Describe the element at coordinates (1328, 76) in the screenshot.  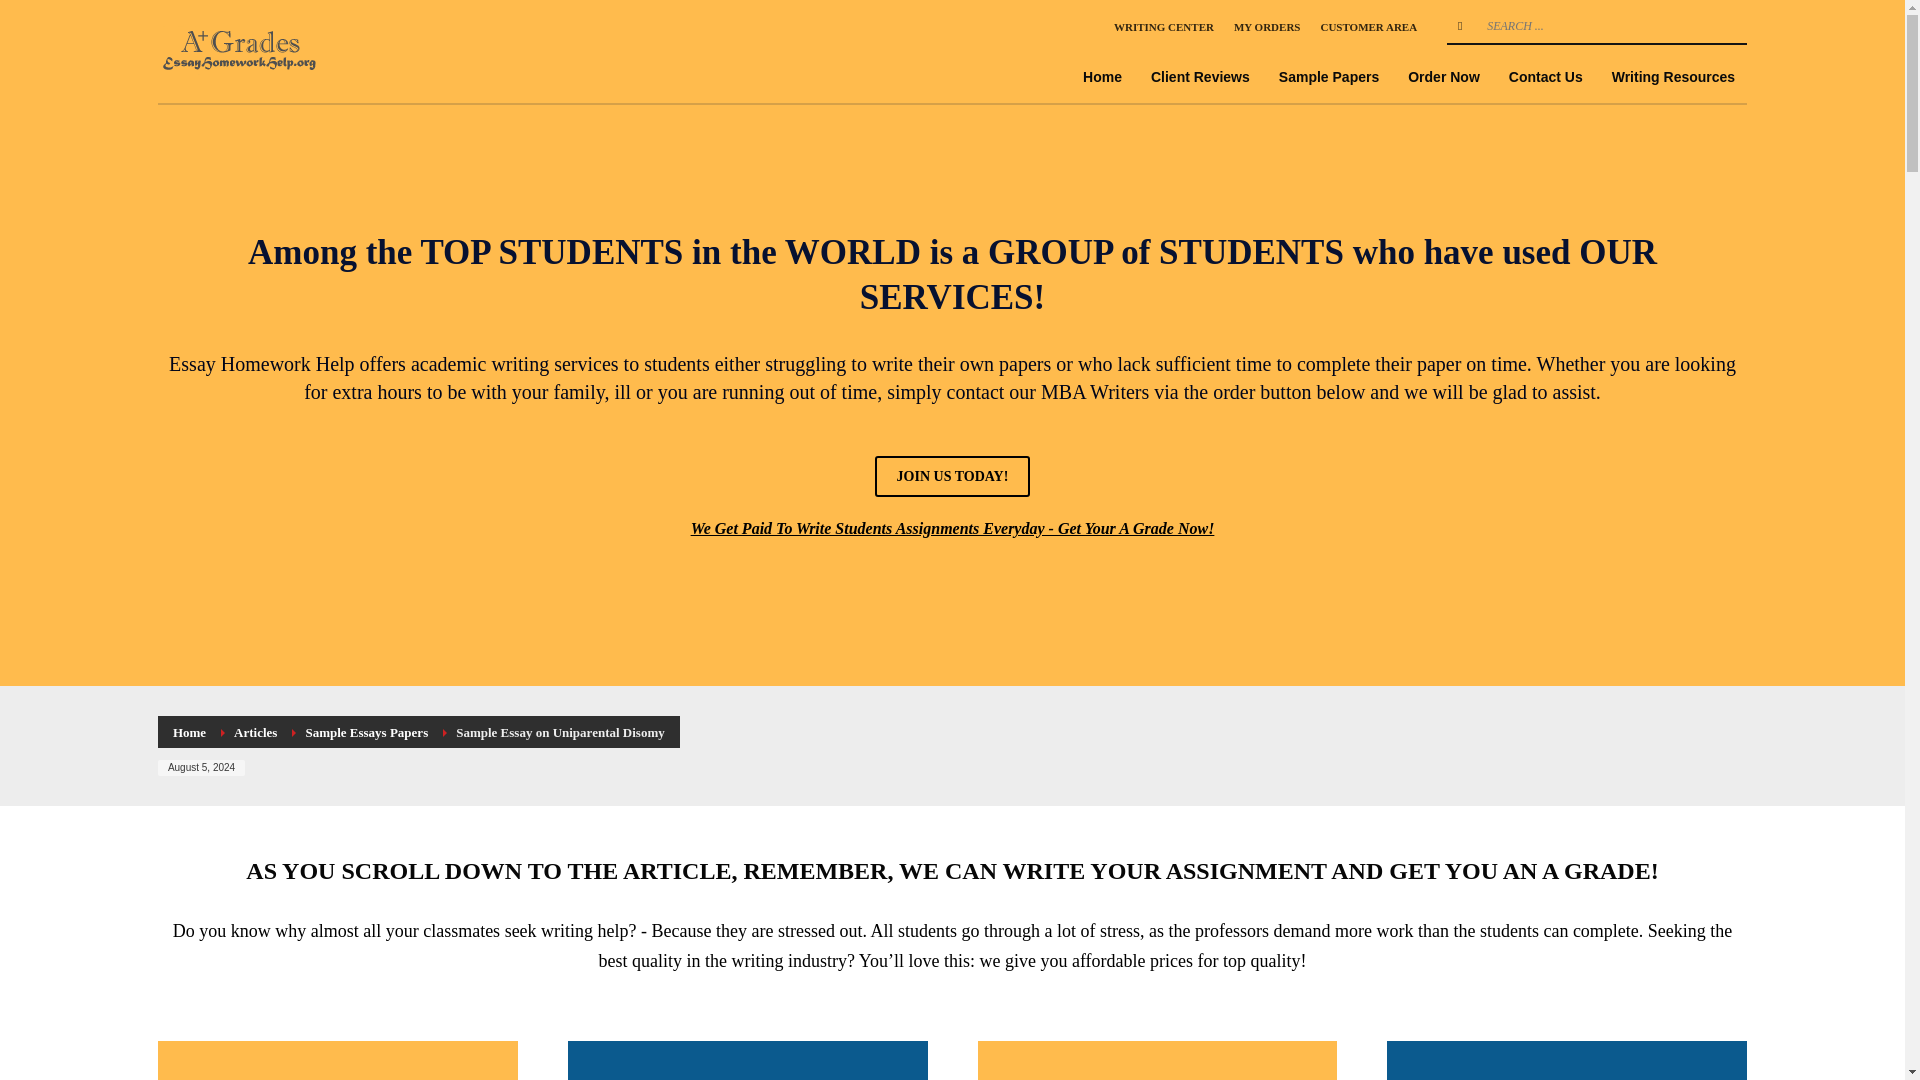
I see `Sample Papers` at that location.